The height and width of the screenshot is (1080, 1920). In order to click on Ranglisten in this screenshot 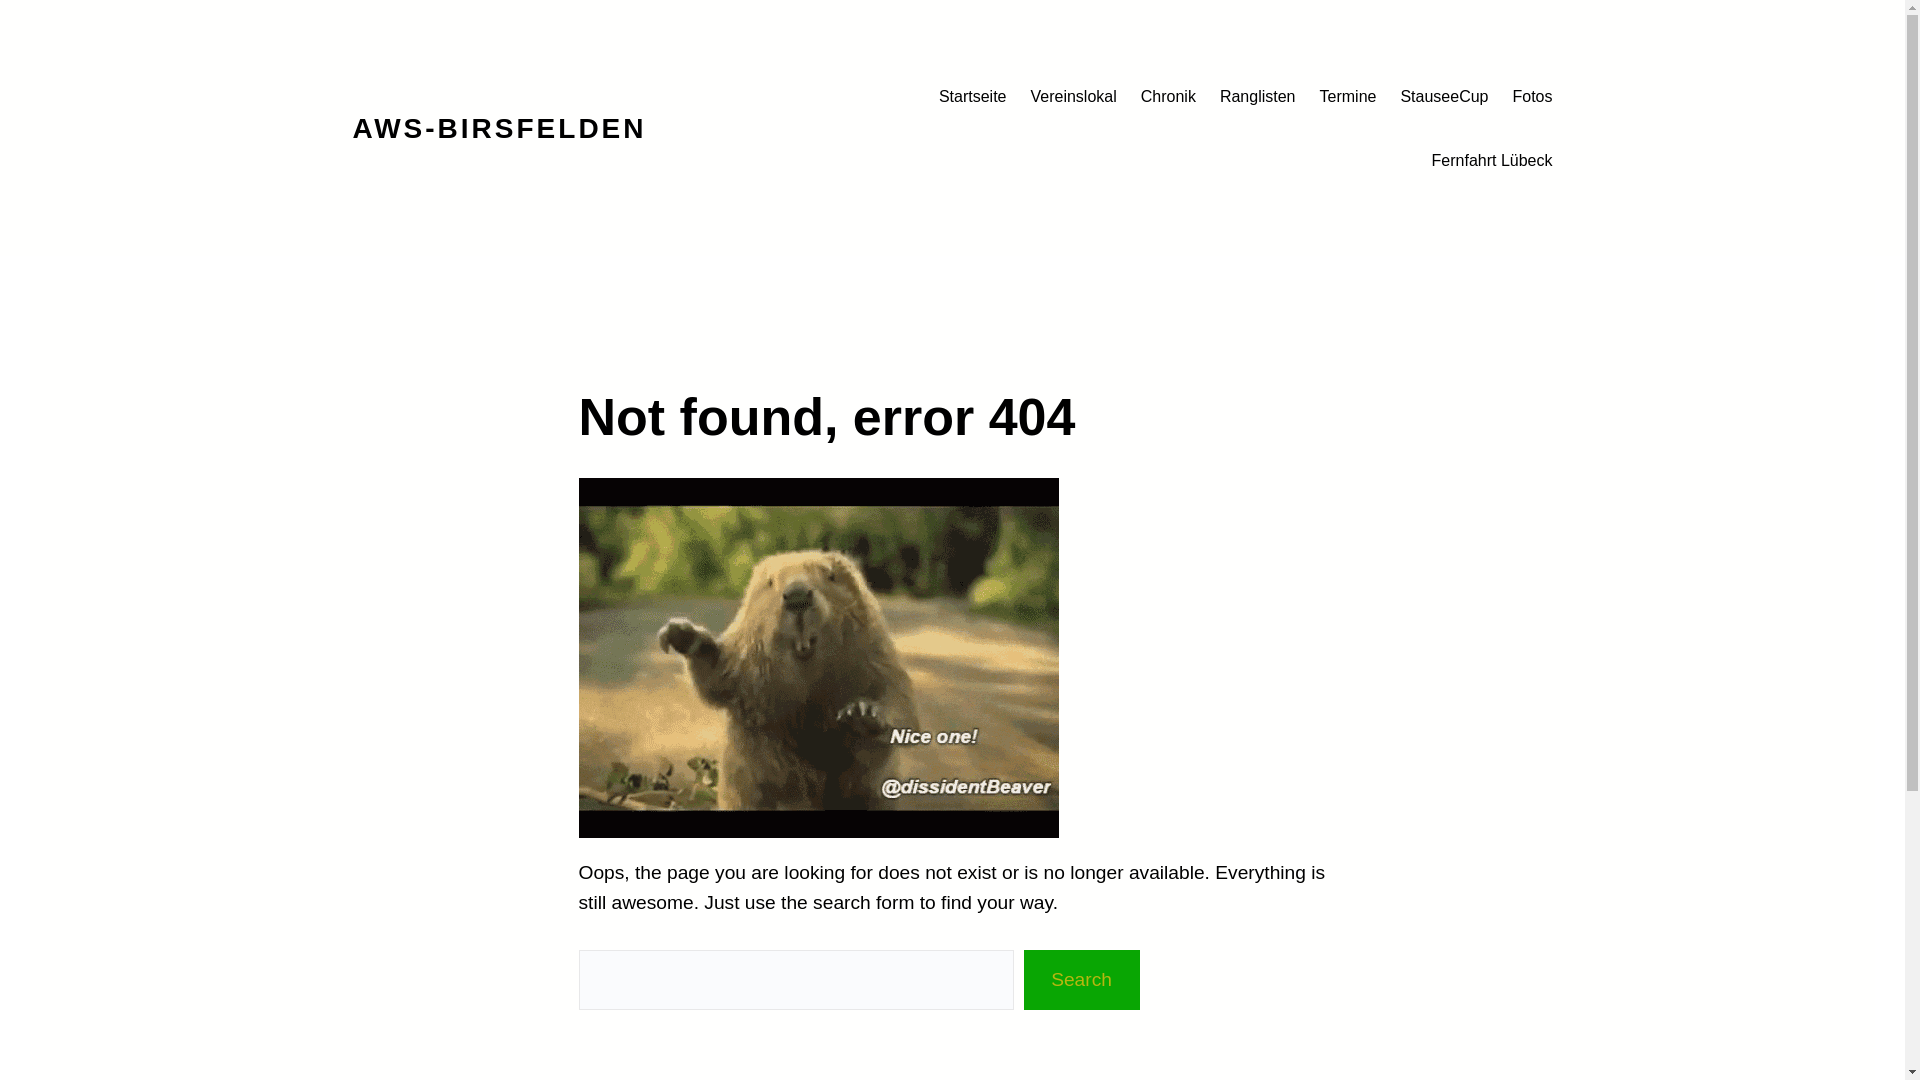, I will do `click(1258, 97)`.